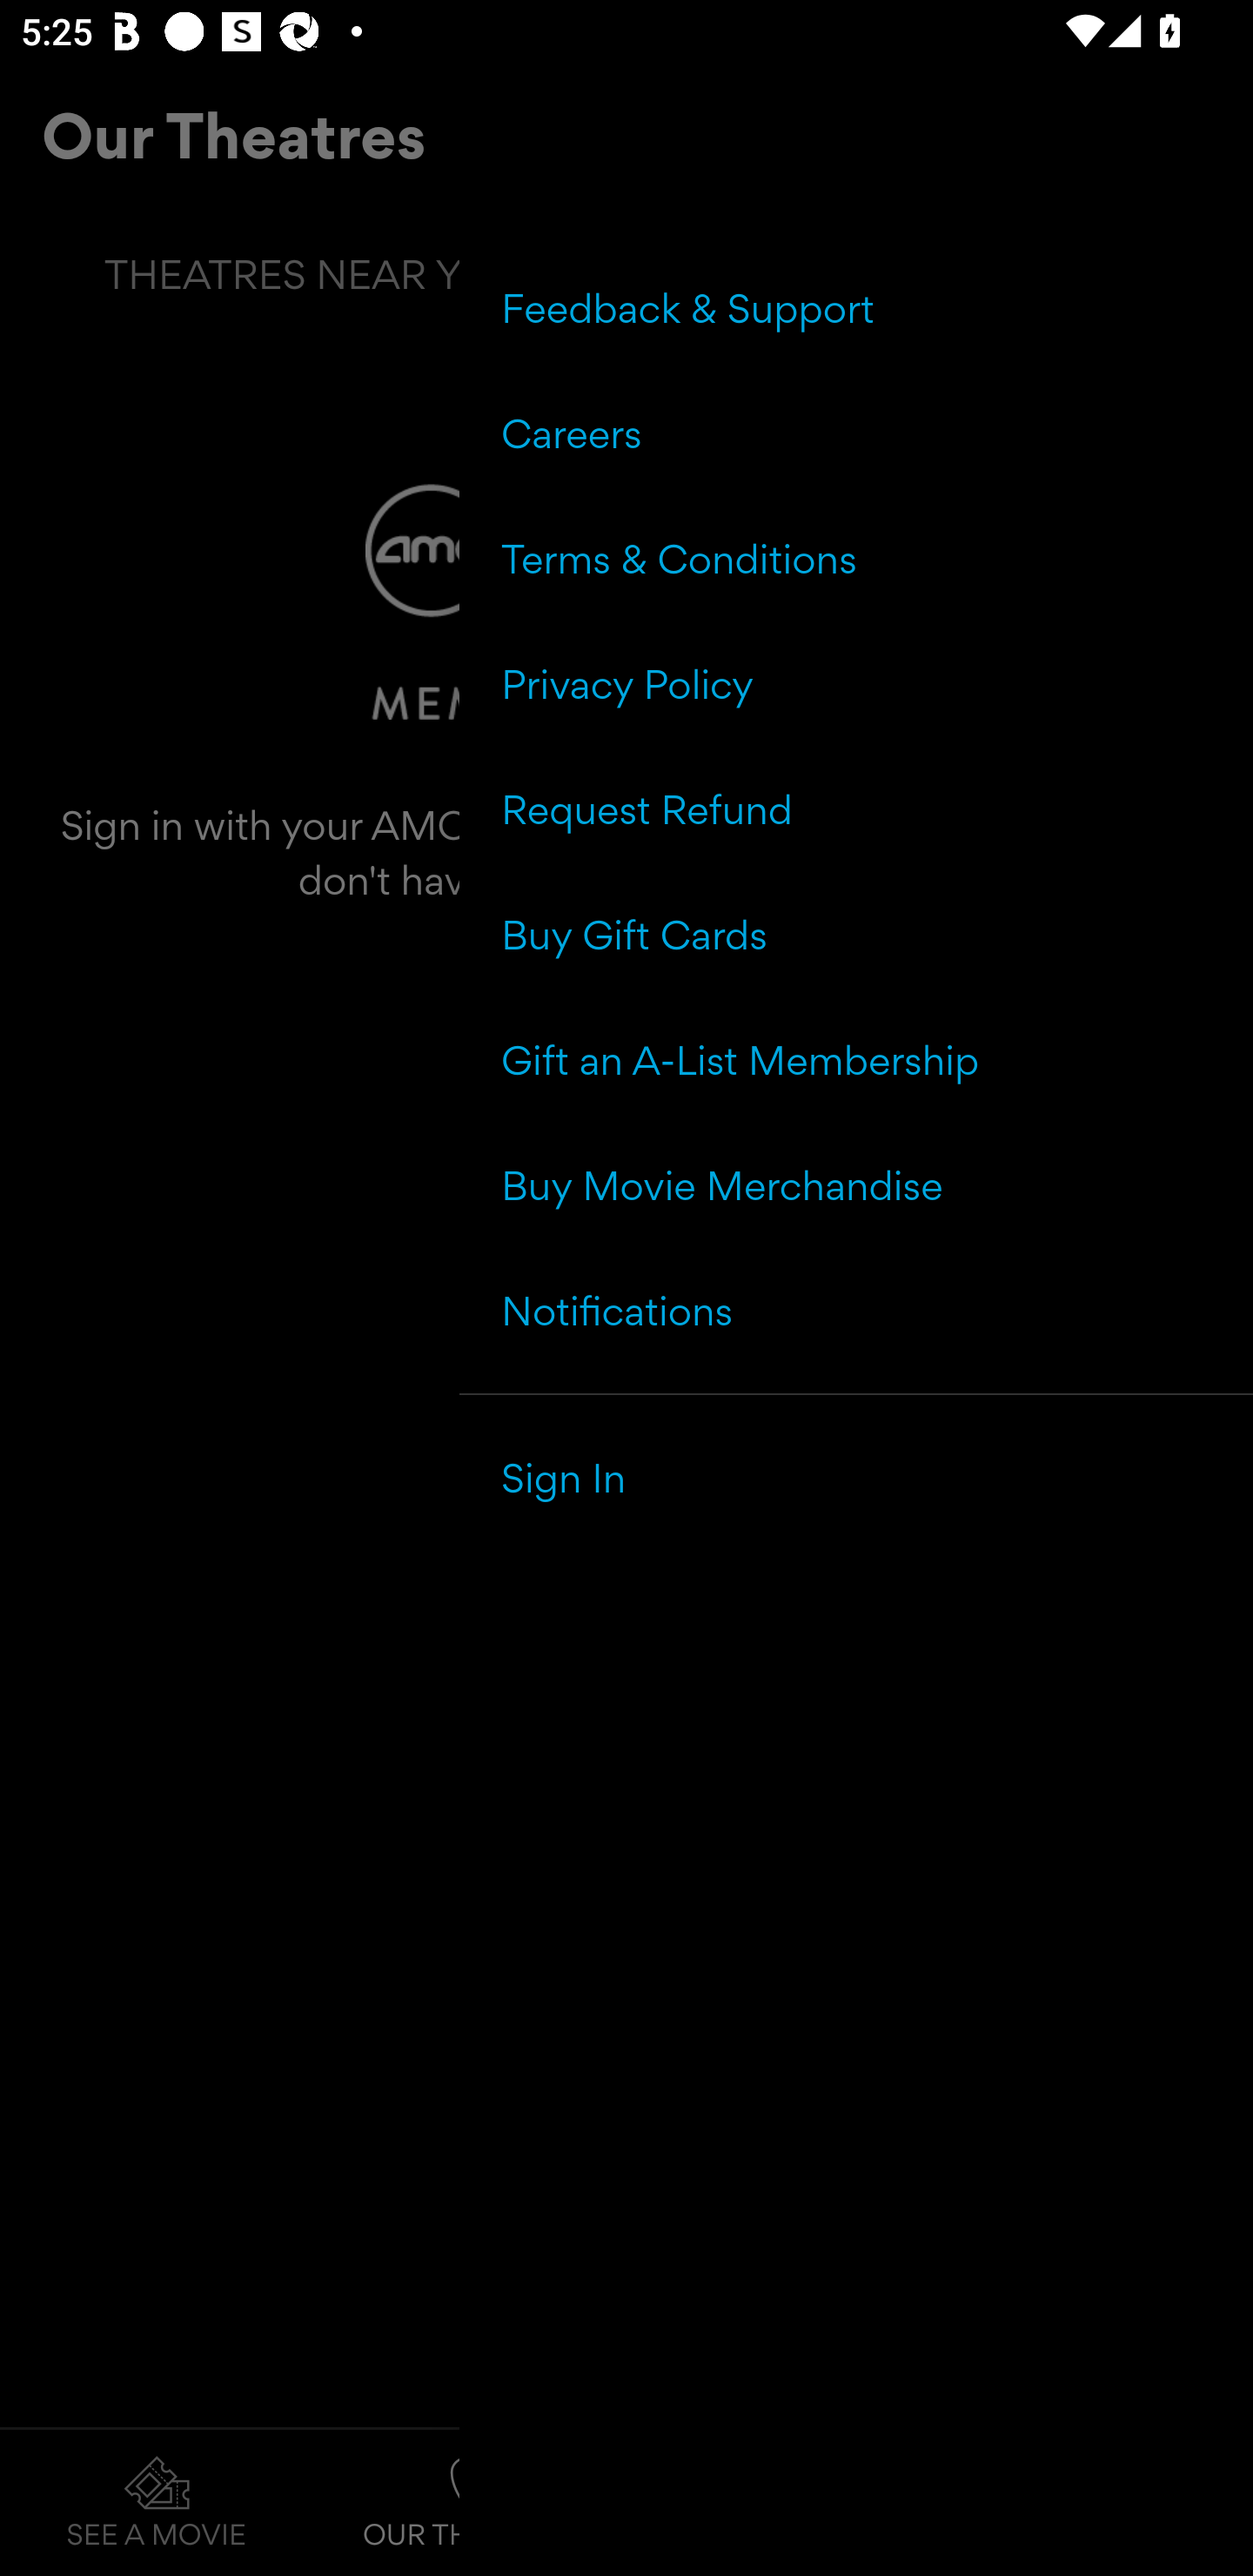 The width and height of the screenshot is (1253, 2576). Describe the element at coordinates (856, 433) in the screenshot. I see `Careers` at that location.